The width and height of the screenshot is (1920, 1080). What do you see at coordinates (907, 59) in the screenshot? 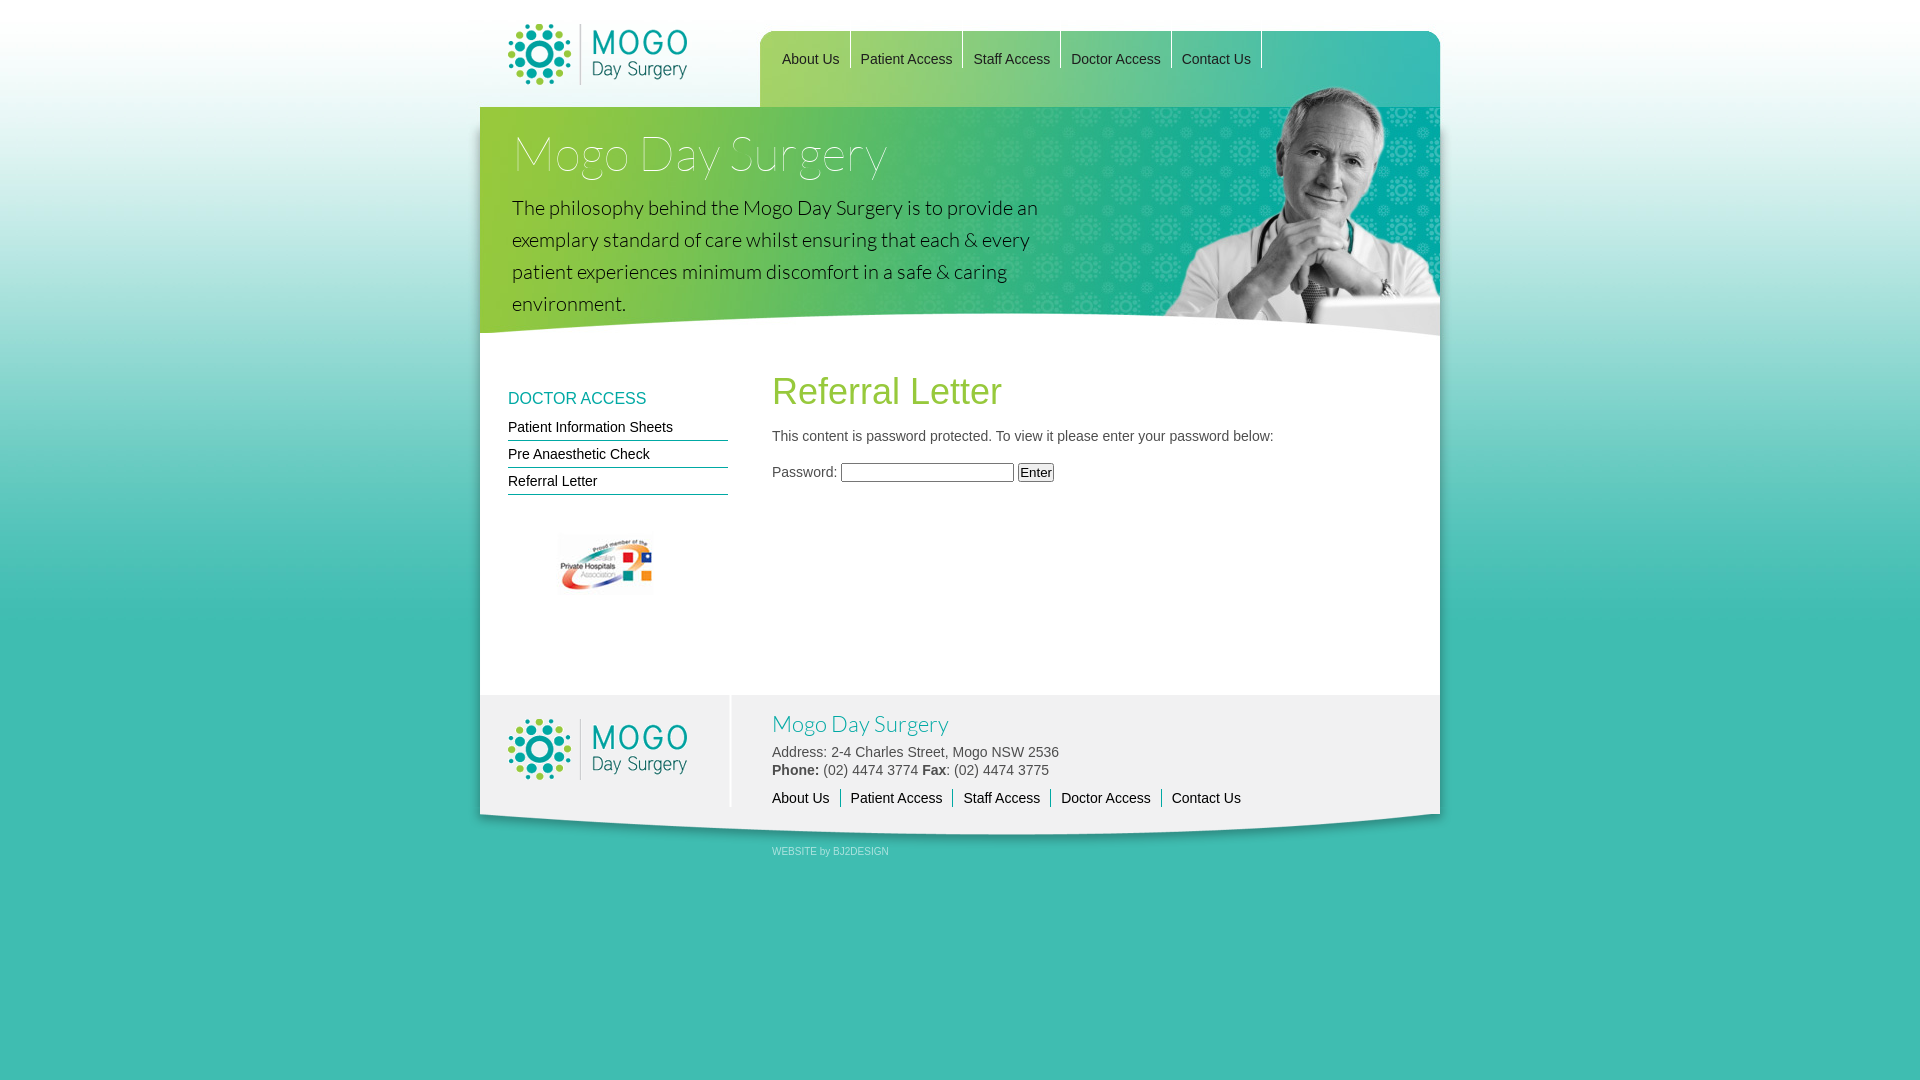
I see `Patient Access` at bounding box center [907, 59].